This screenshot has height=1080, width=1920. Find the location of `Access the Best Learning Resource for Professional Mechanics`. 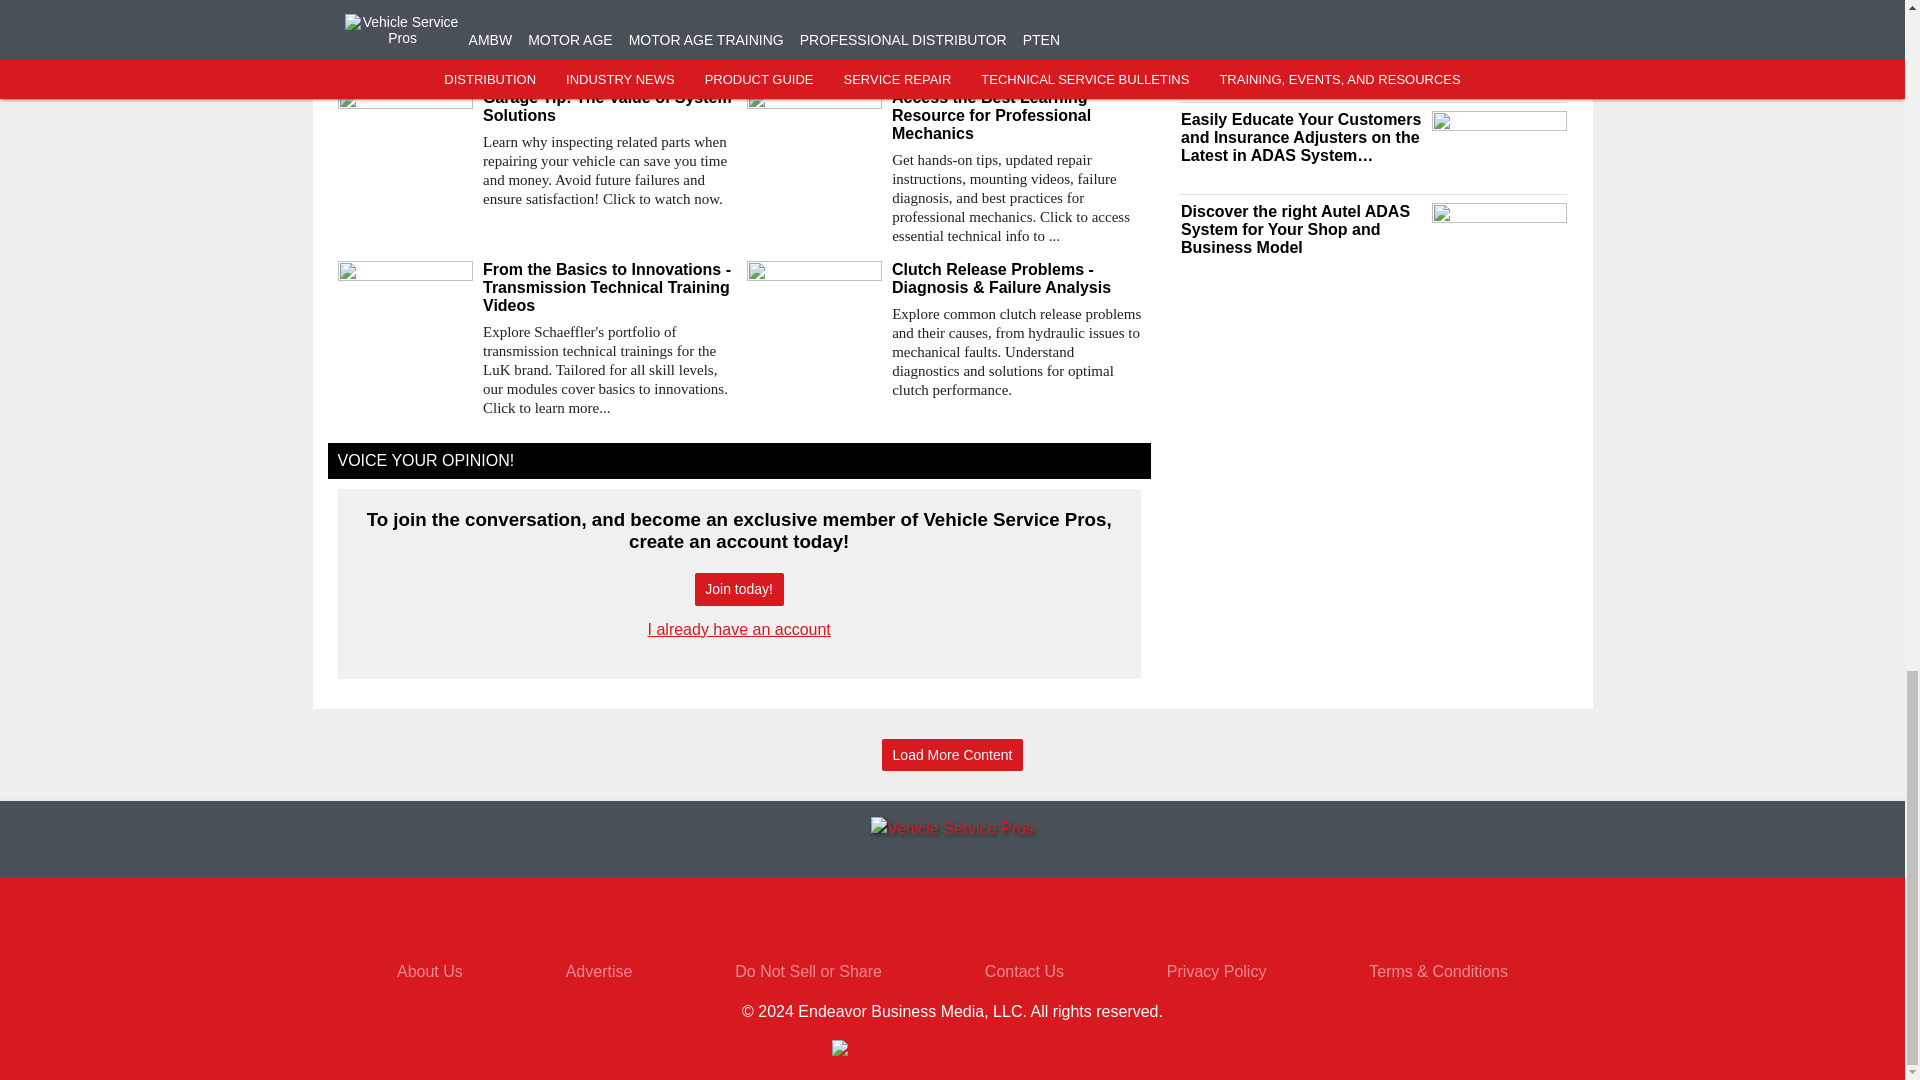

Access the Best Learning Resource for Professional Mechanics is located at coordinates (1016, 115).